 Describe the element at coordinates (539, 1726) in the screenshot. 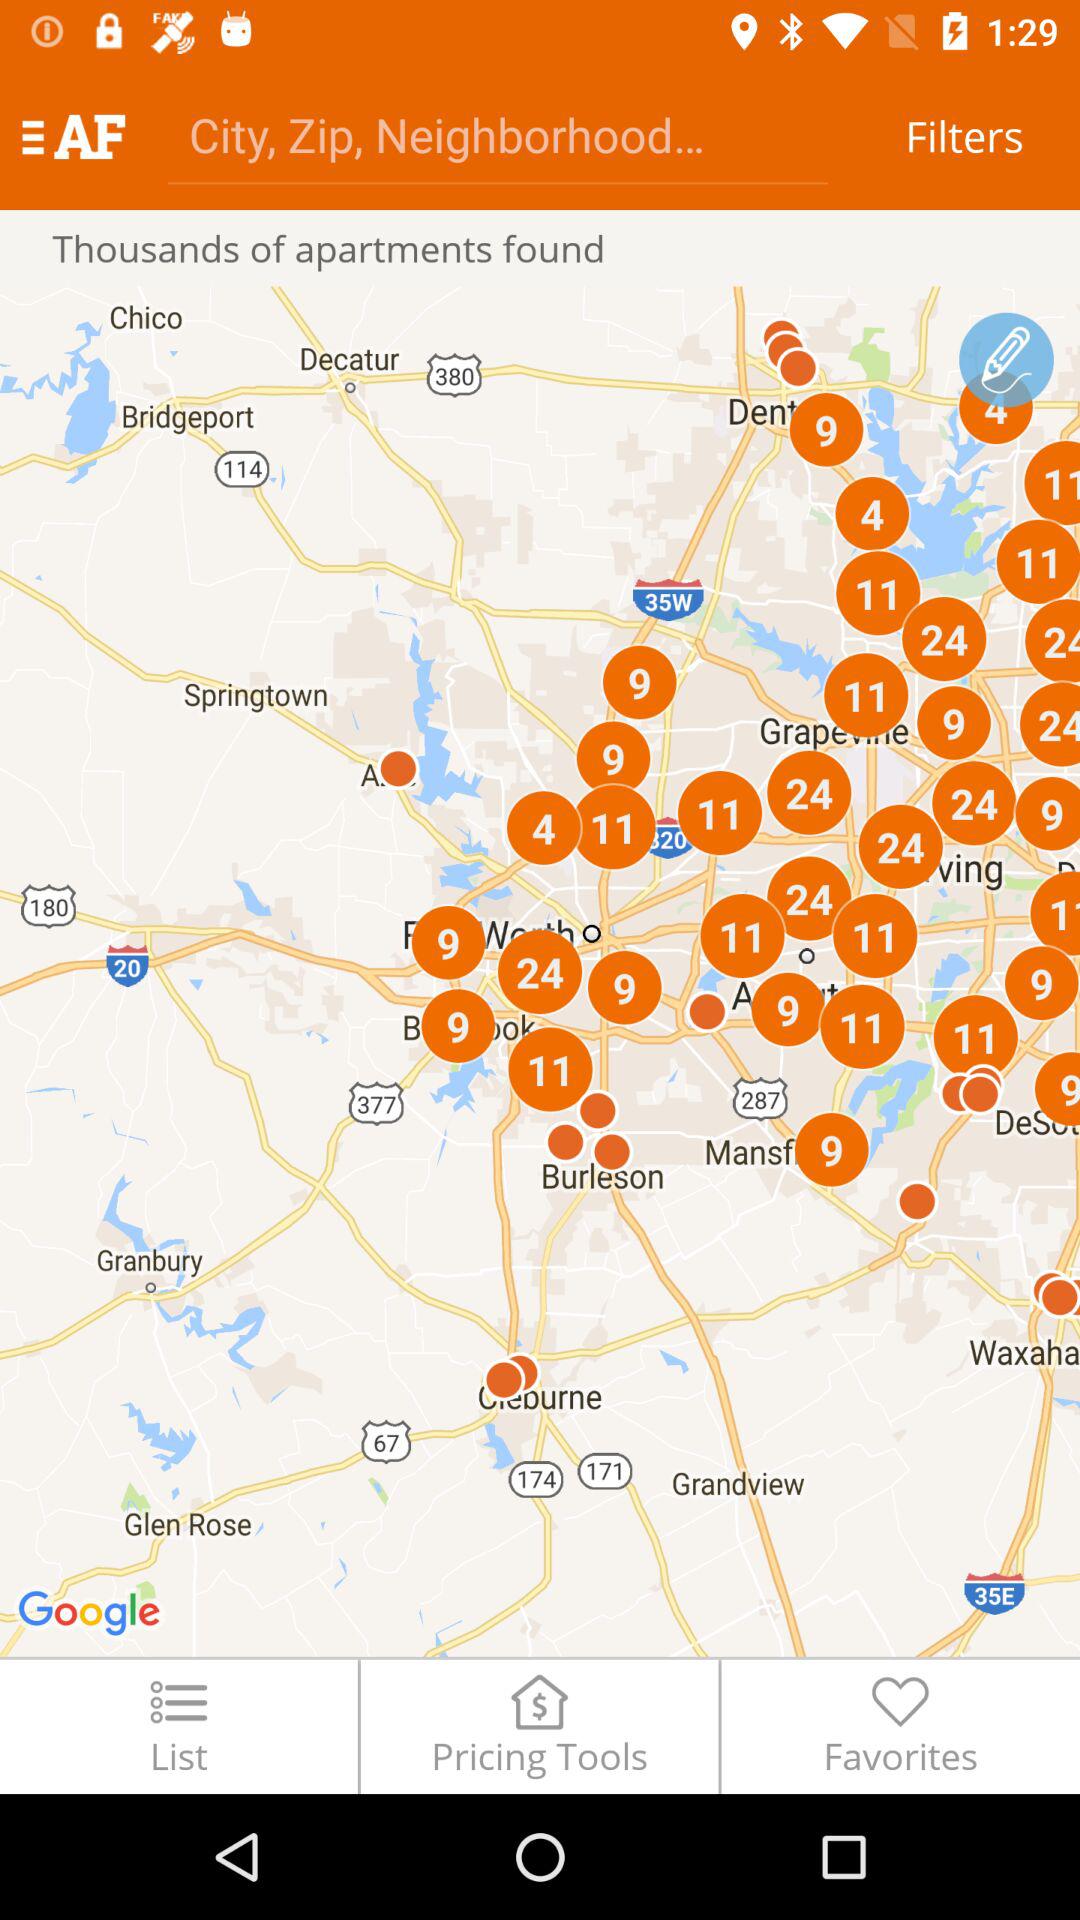

I see `click the item next to the favorites icon` at that location.